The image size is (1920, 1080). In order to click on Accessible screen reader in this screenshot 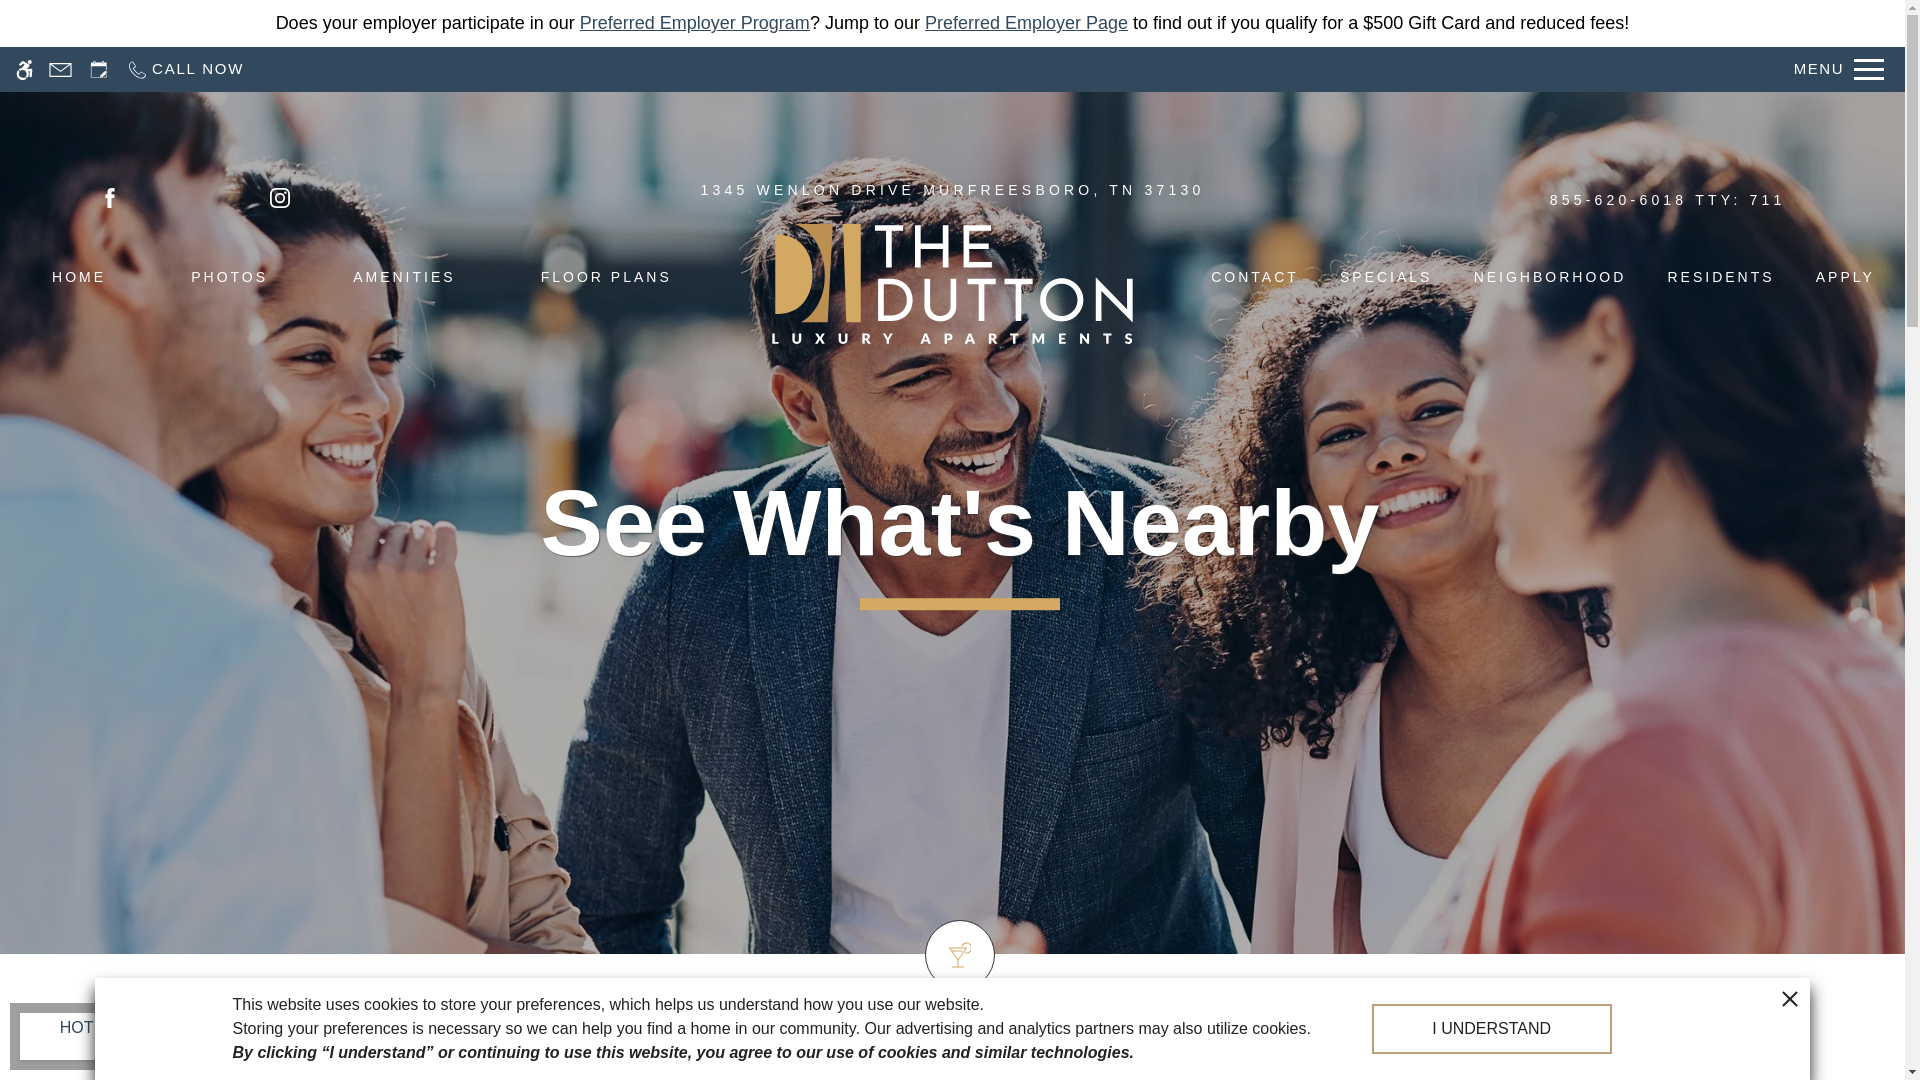, I will do `click(24, 69)`.